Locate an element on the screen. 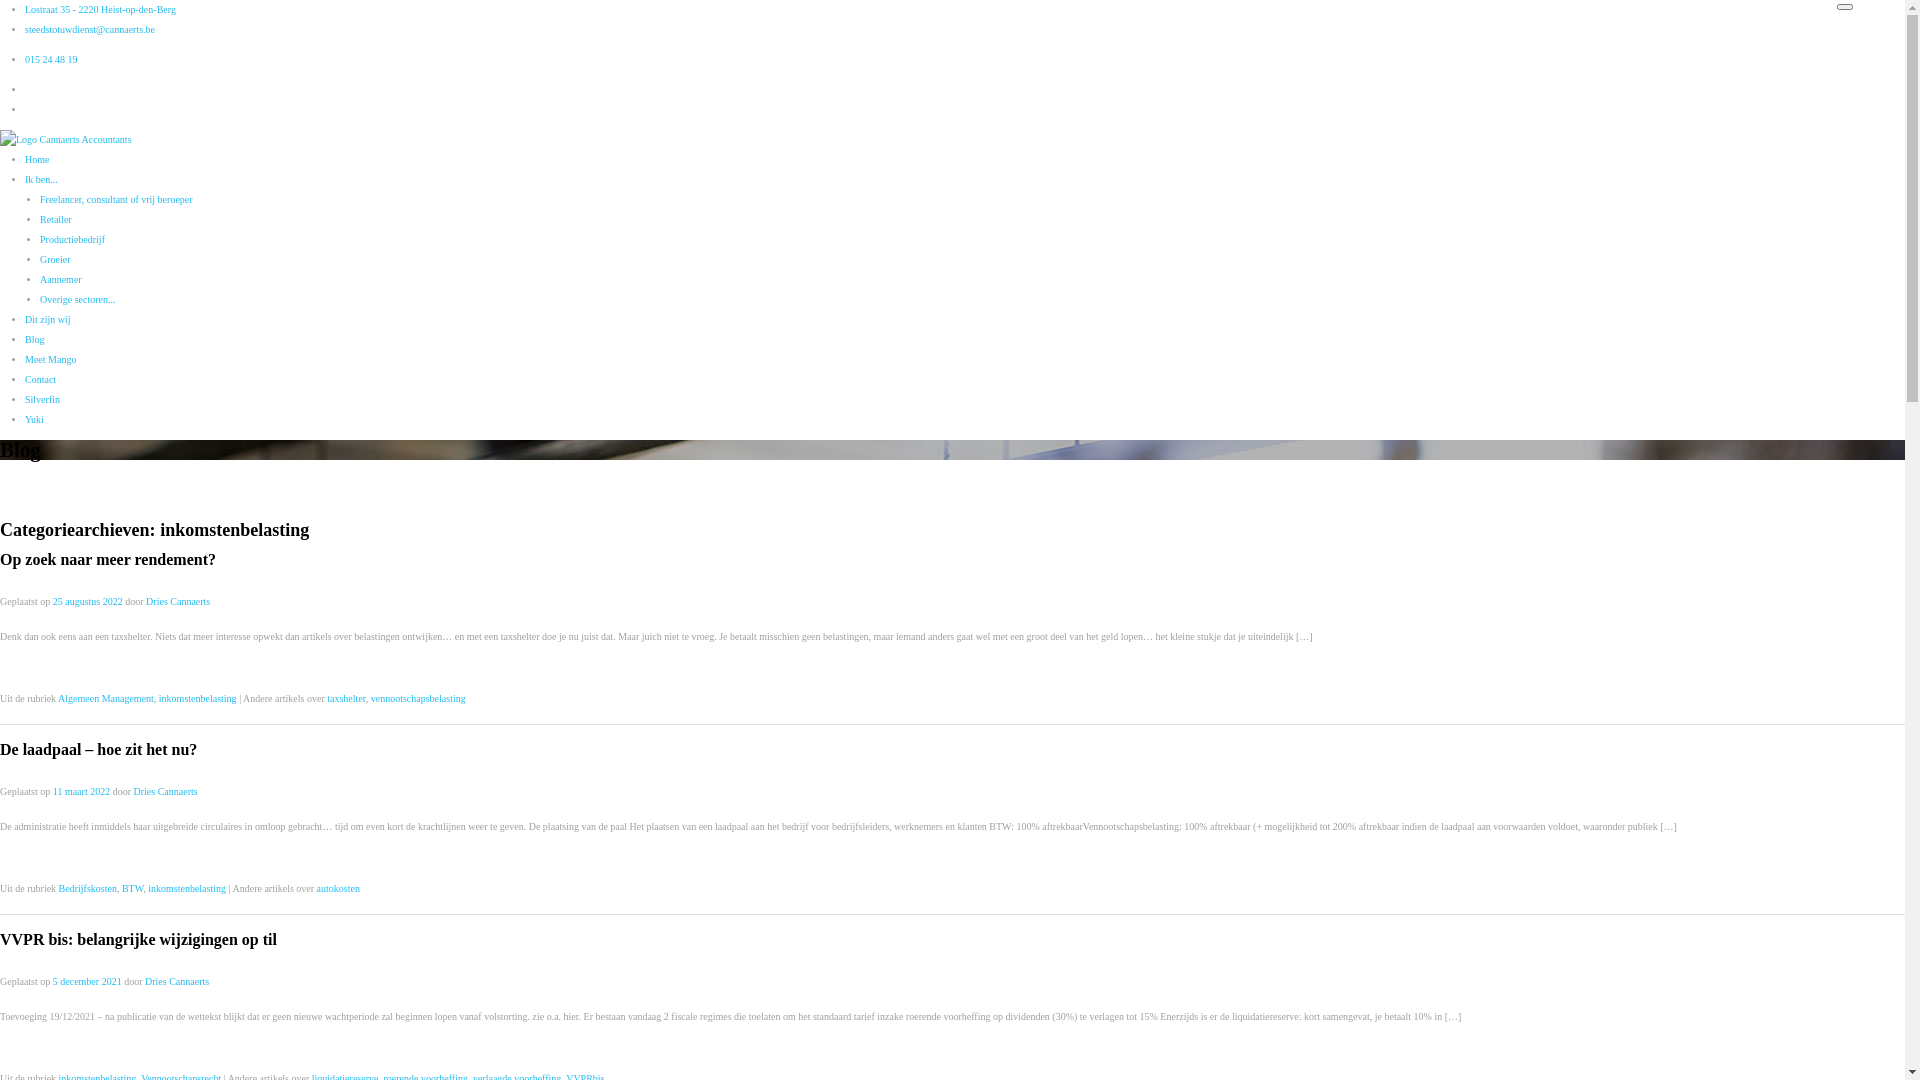 The width and height of the screenshot is (1920, 1080). BTW is located at coordinates (132, 888).